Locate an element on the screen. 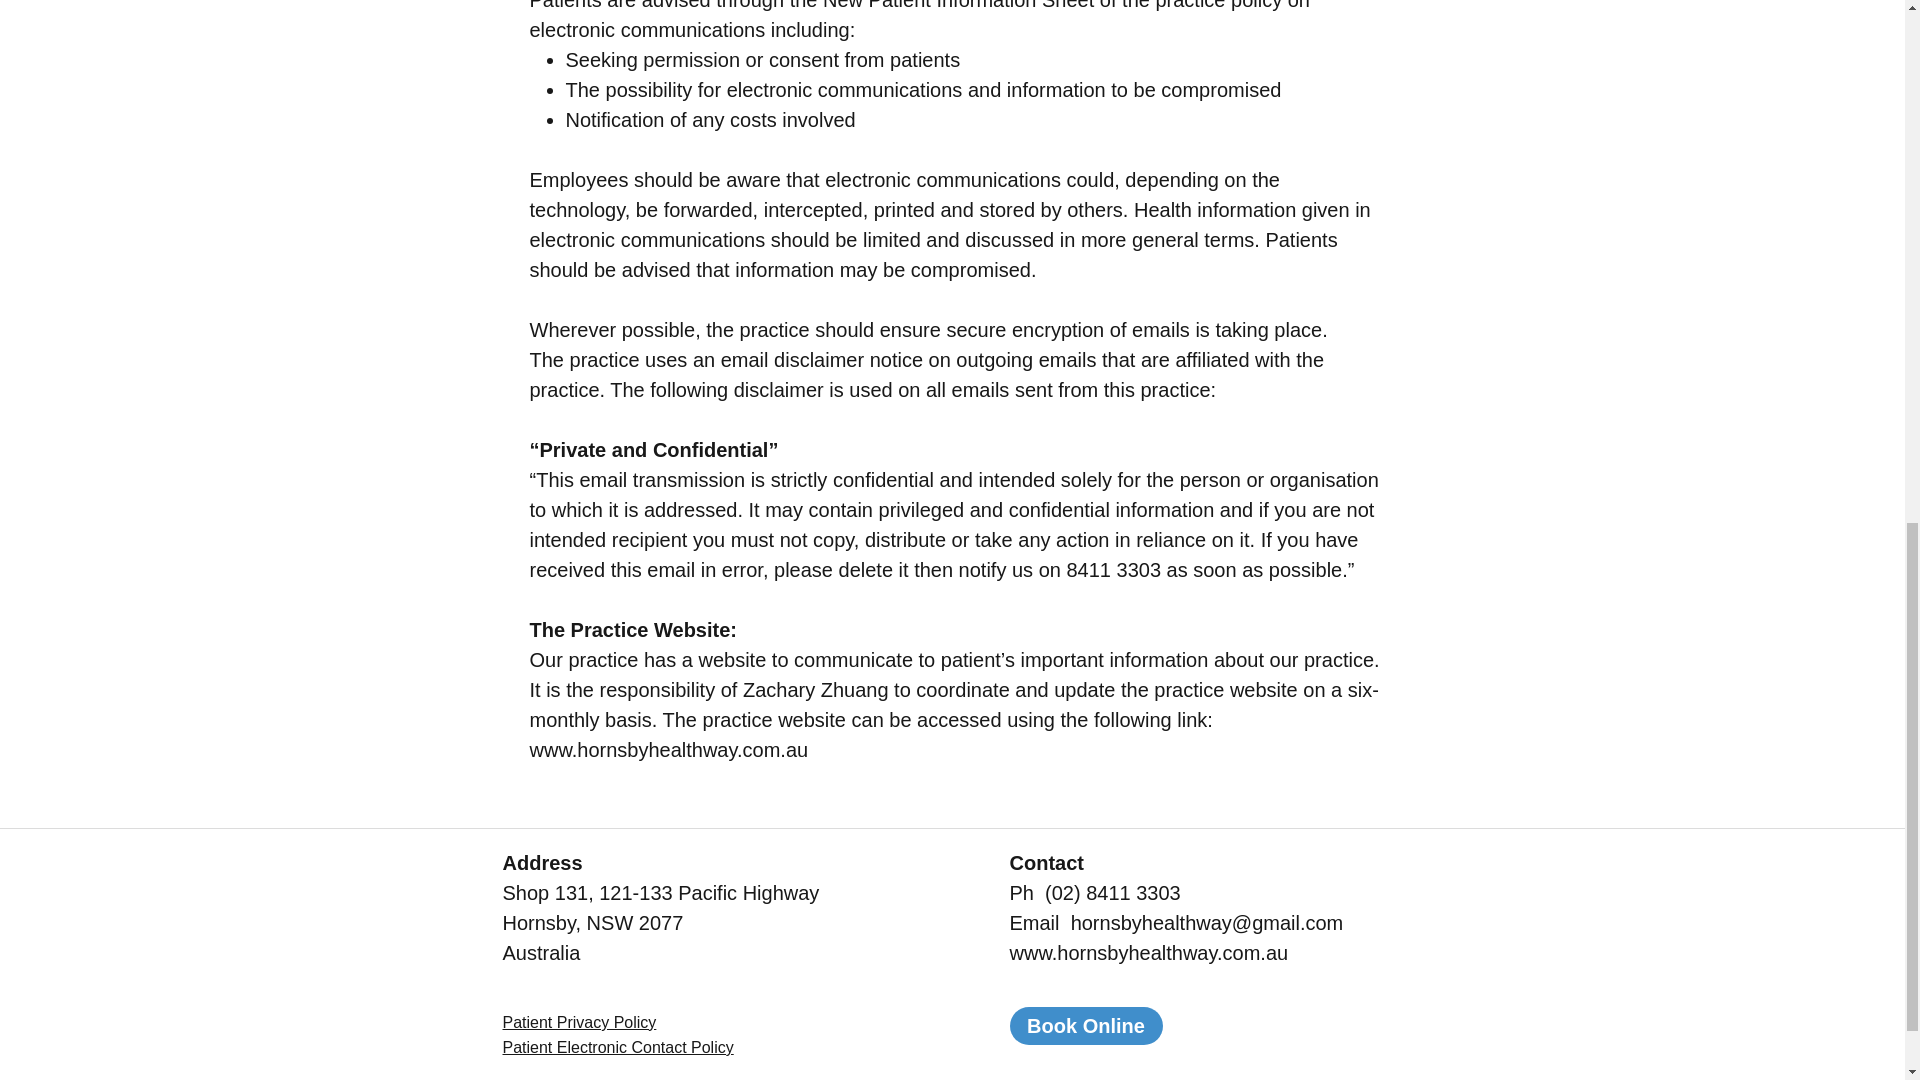 The height and width of the screenshot is (1080, 1920). www.hornsbyhealthway.com.au is located at coordinates (1148, 952).